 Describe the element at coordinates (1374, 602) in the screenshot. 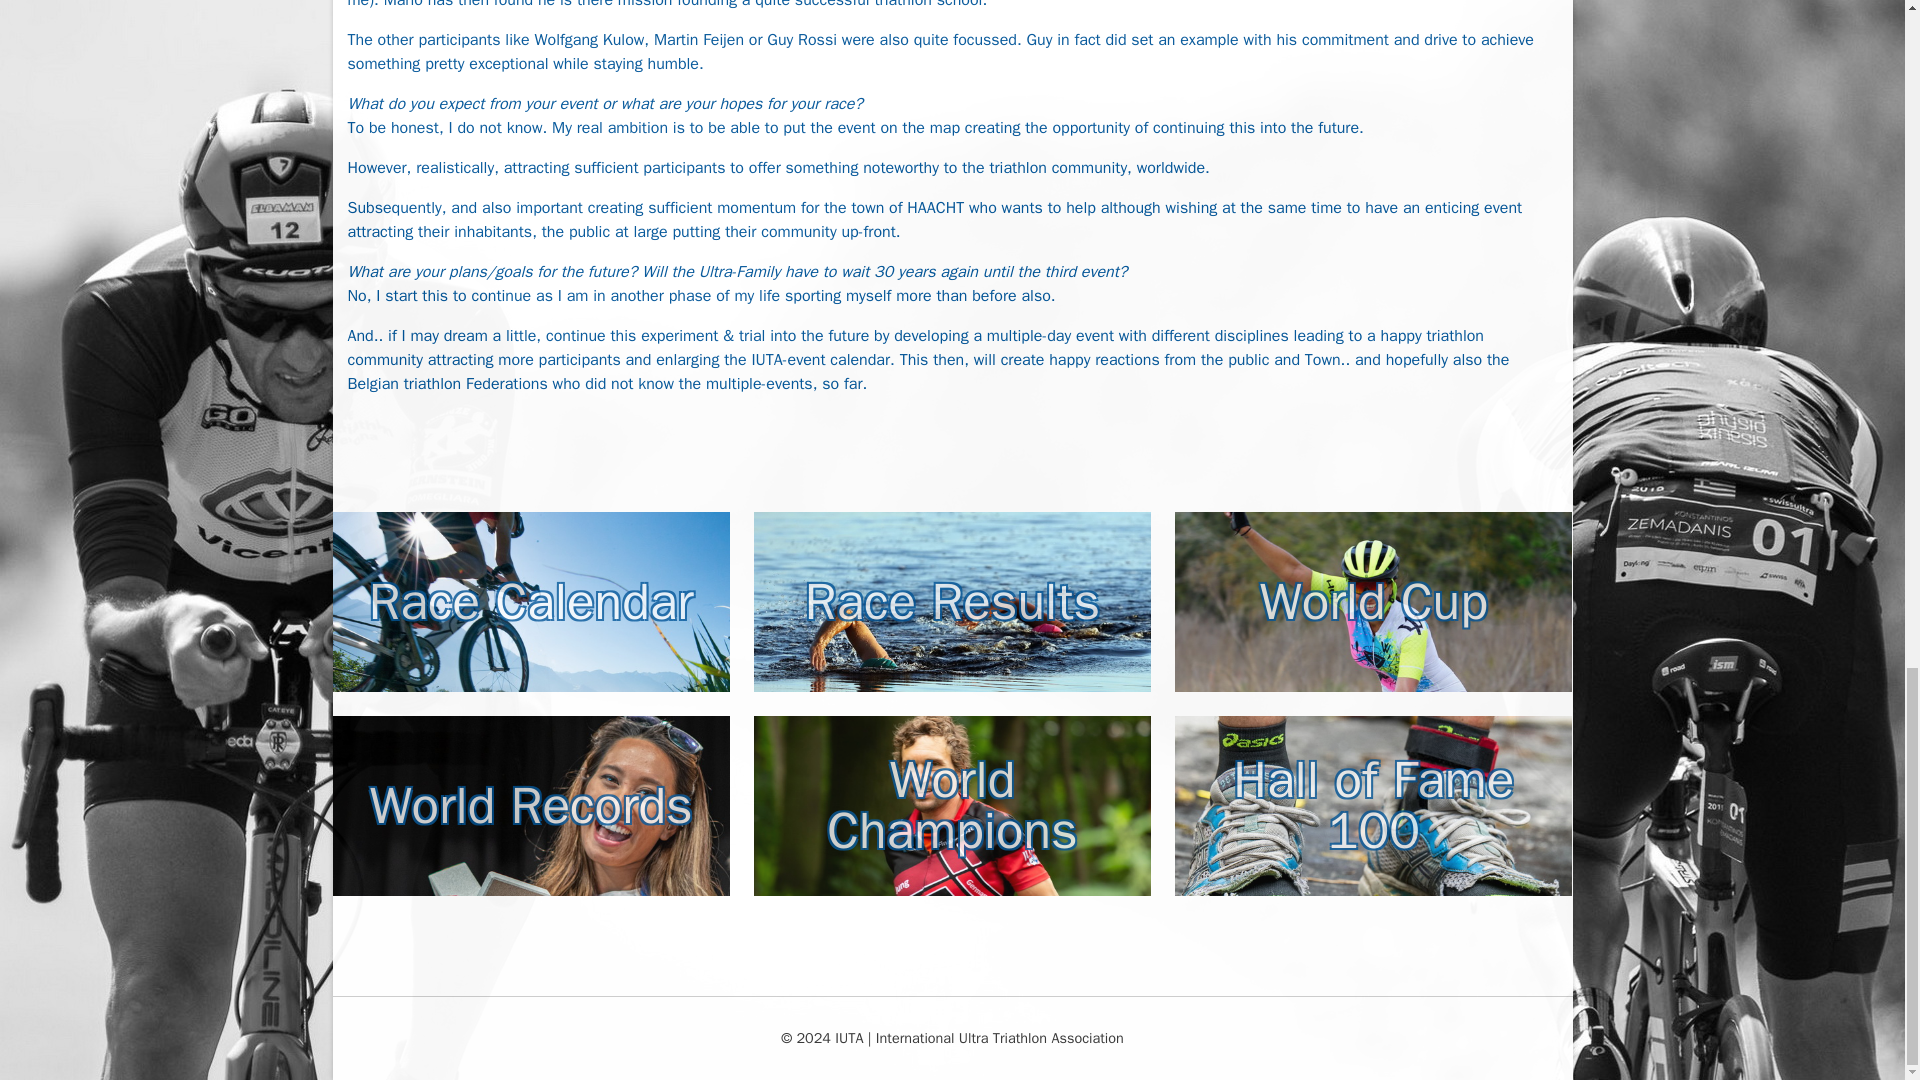

I see `IUTA Ultra Triathlon World Cup` at that location.